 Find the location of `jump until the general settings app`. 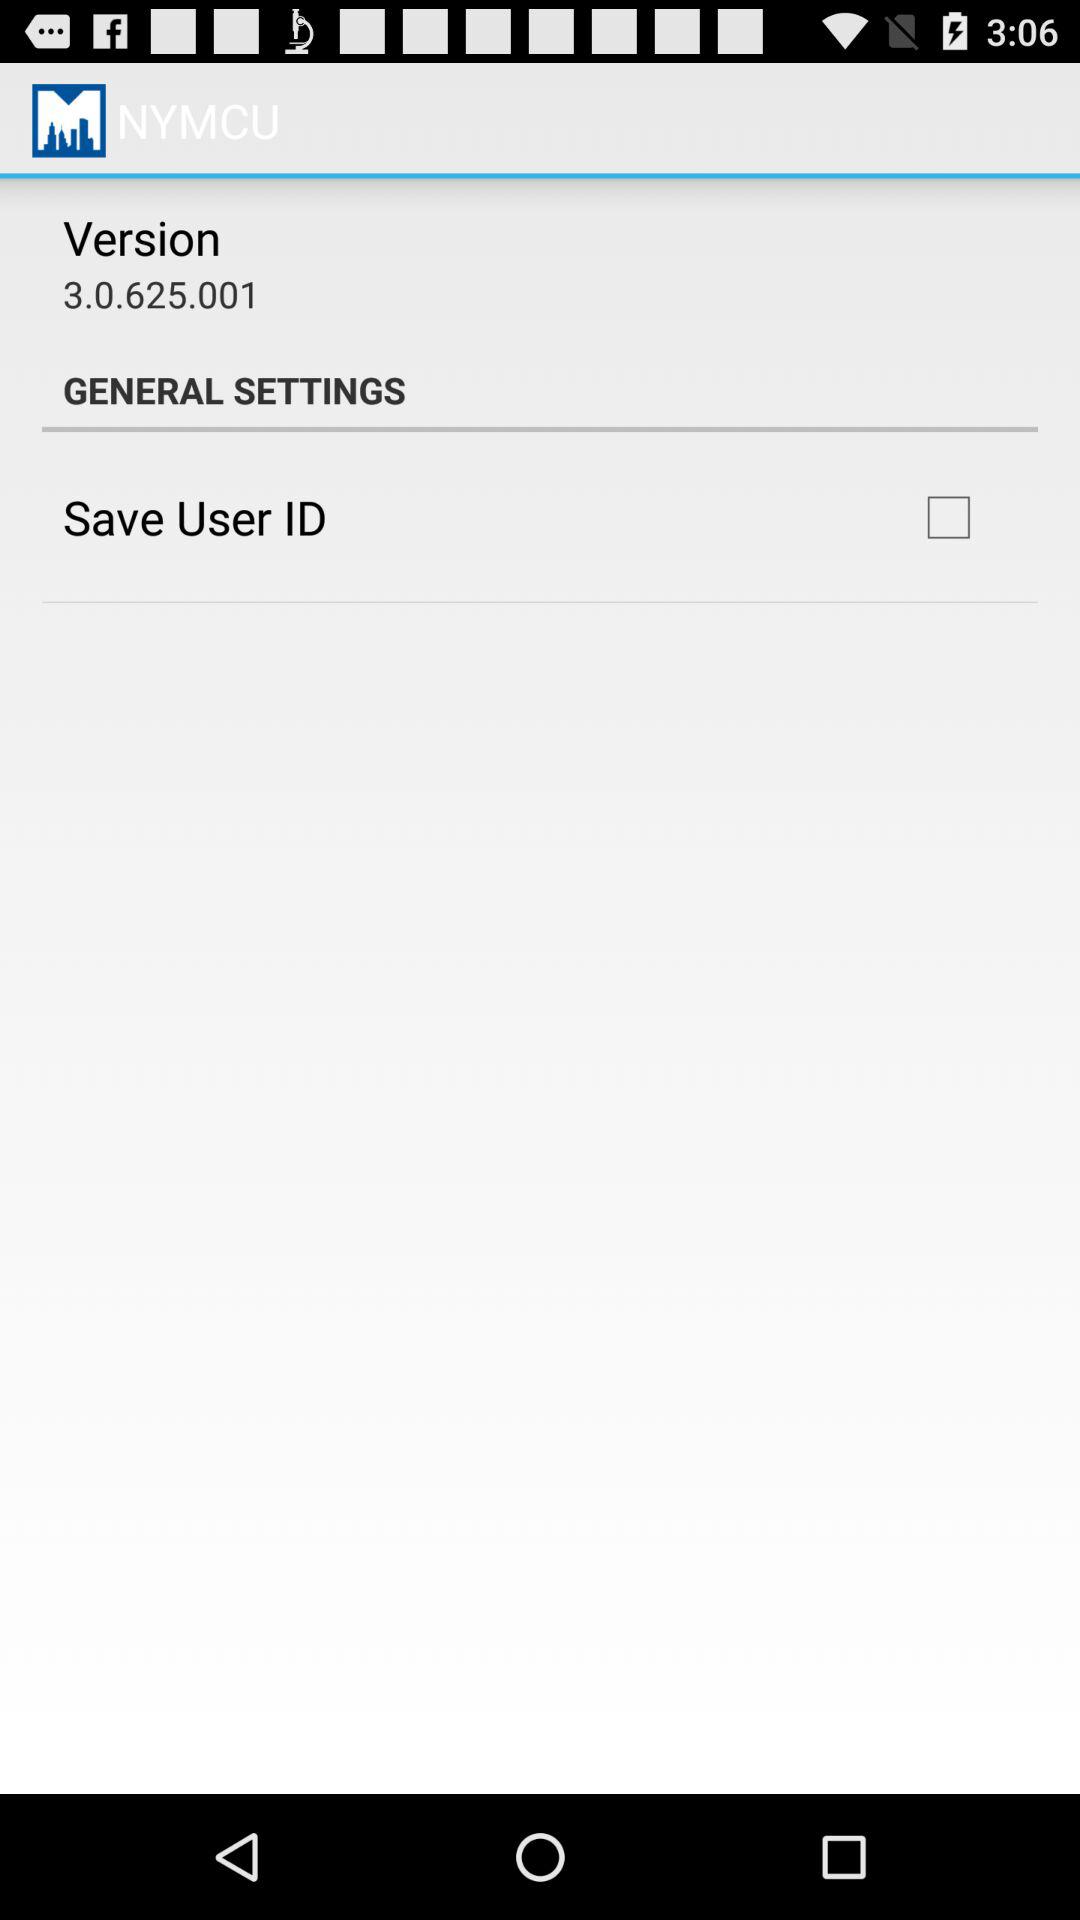

jump until the general settings app is located at coordinates (540, 390).